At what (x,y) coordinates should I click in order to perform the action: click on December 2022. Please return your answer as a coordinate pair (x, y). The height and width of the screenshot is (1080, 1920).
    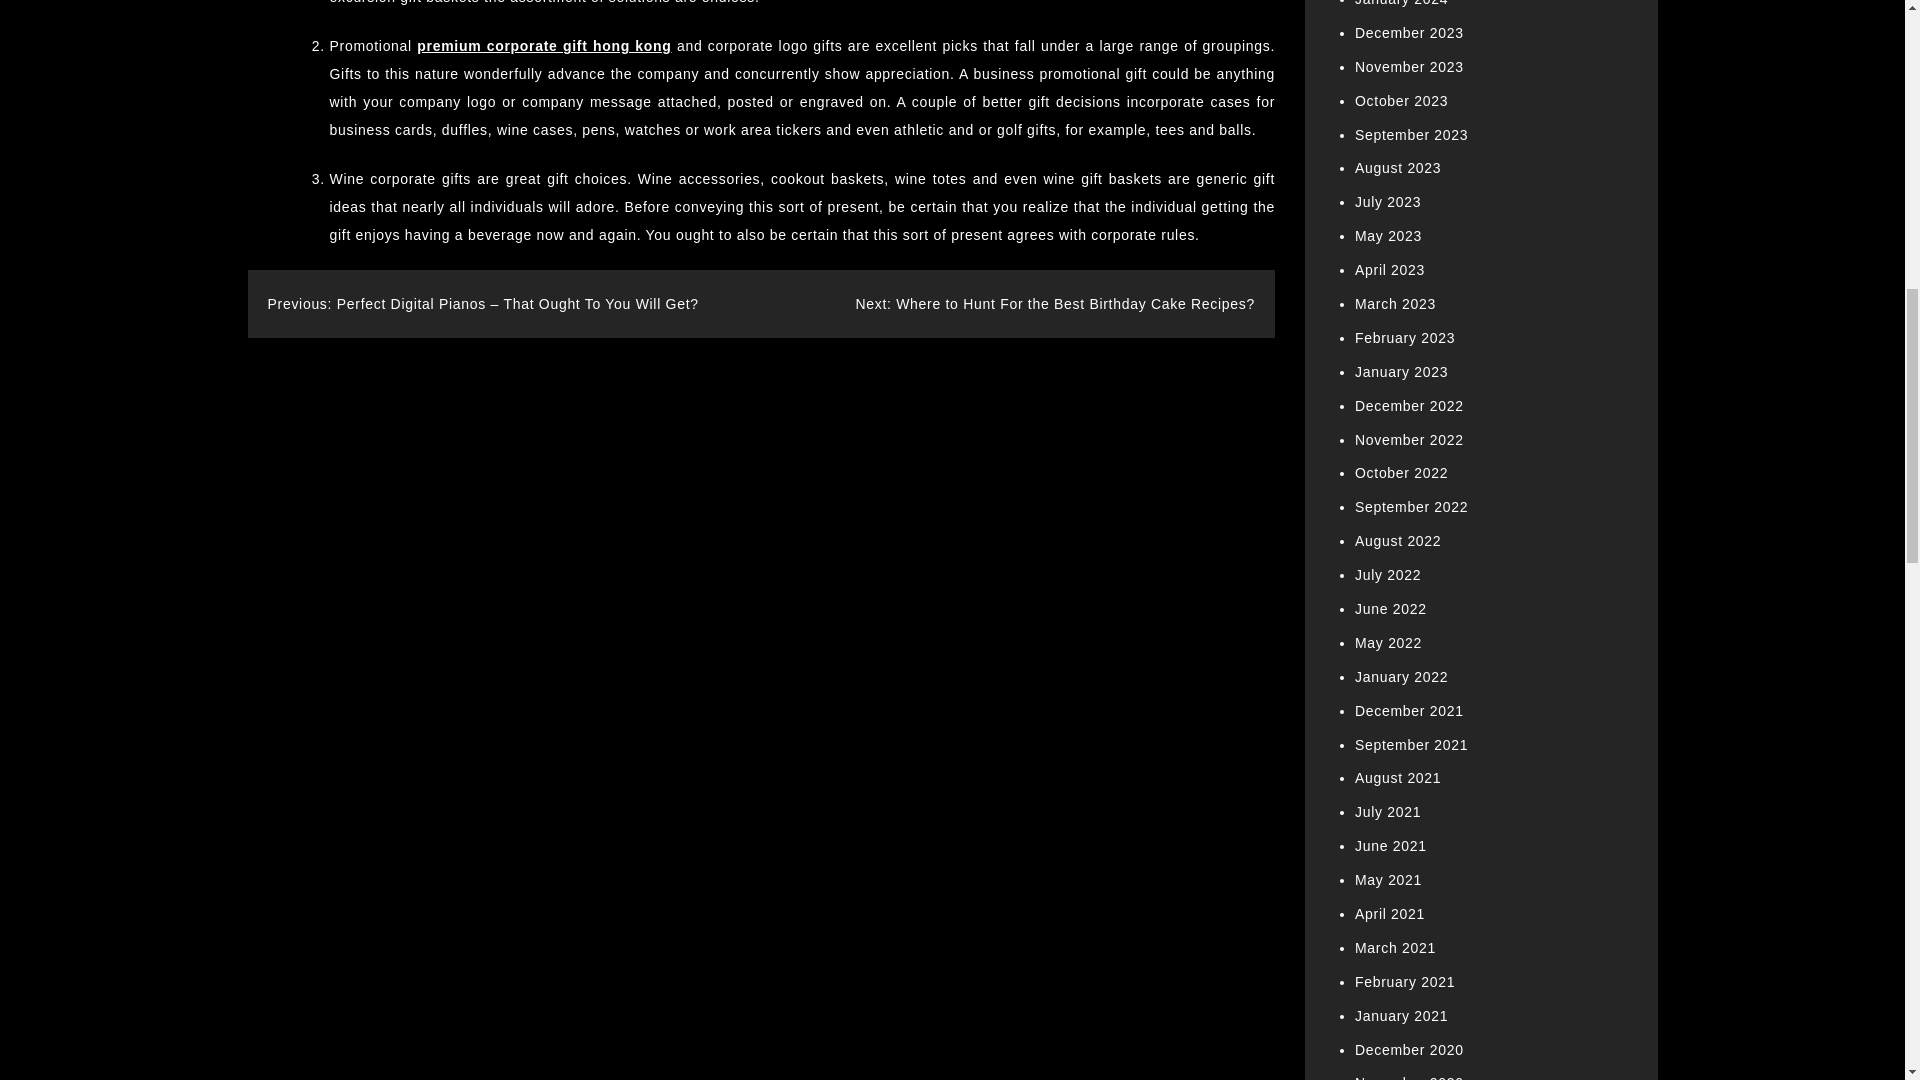
    Looking at the image, I should click on (1409, 406).